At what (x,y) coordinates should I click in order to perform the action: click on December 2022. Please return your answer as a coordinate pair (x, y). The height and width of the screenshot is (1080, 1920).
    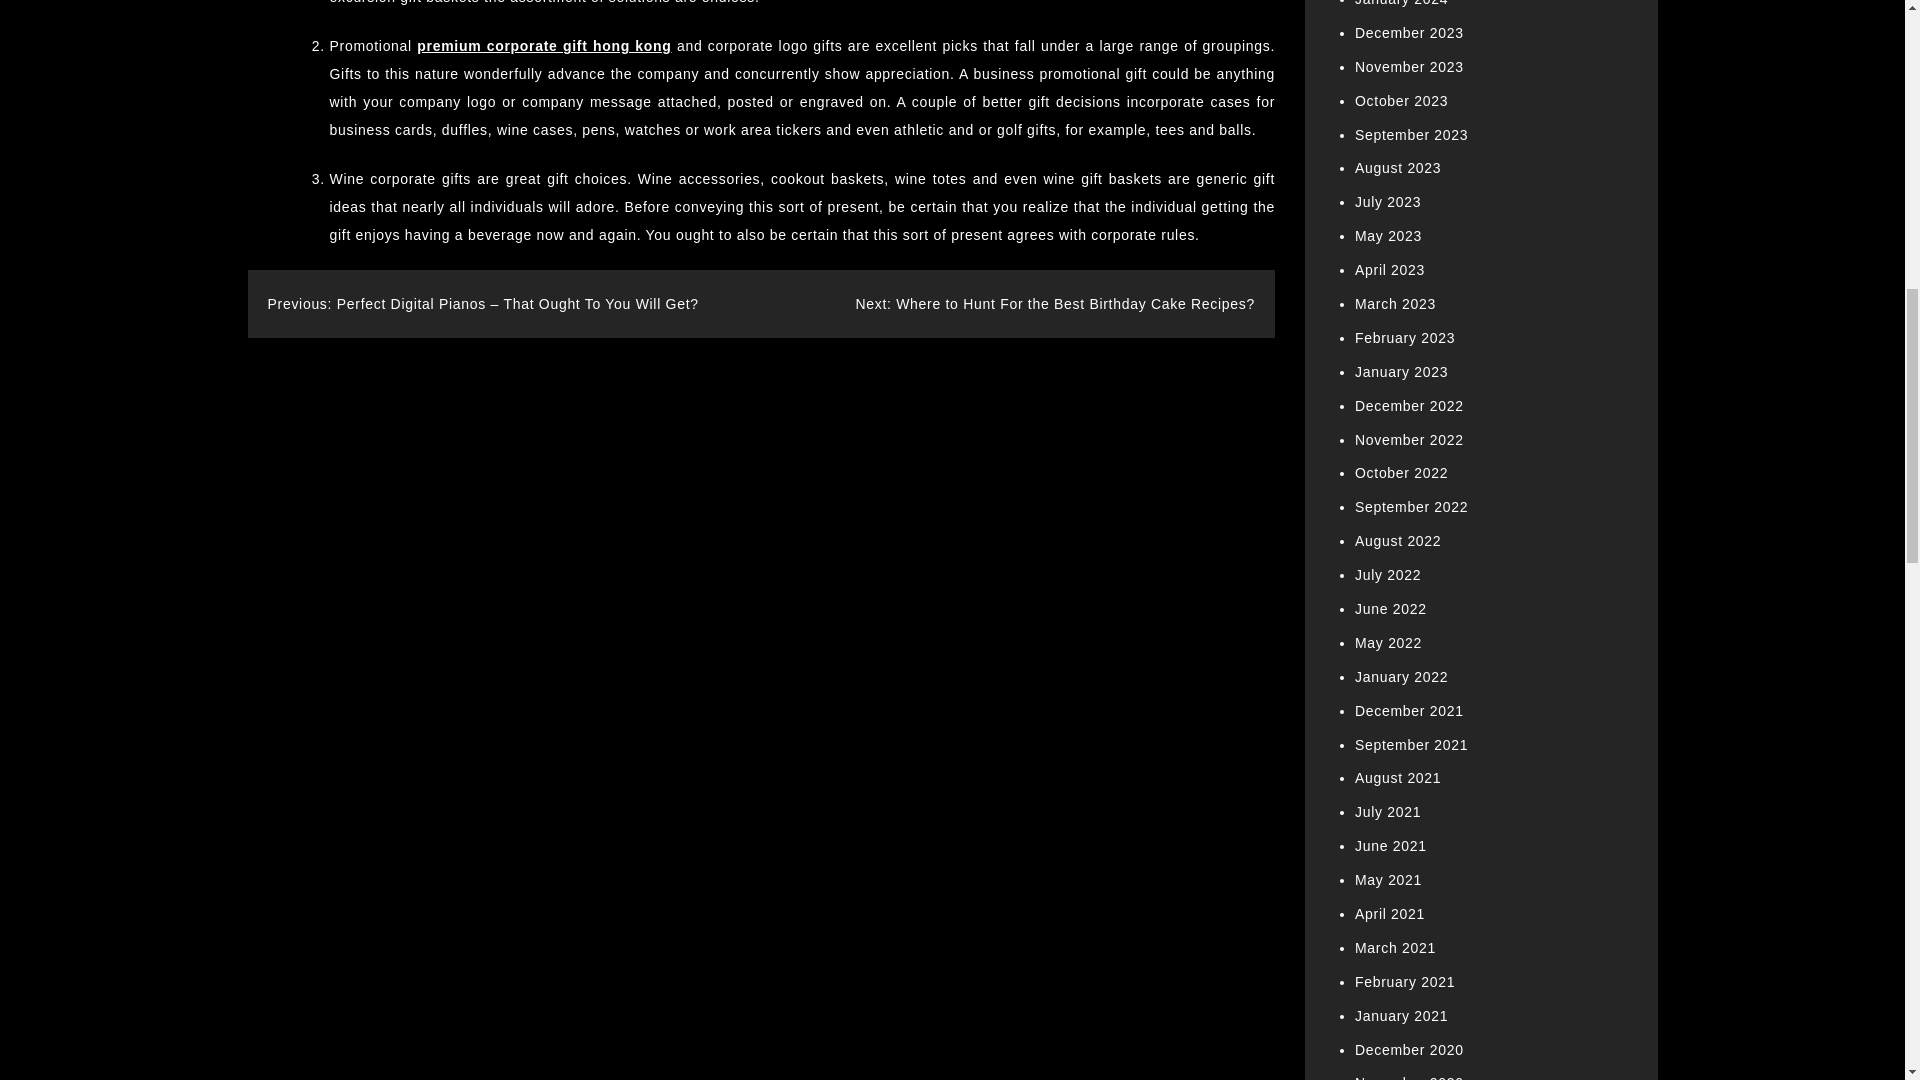
    Looking at the image, I should click on (1409, 406).